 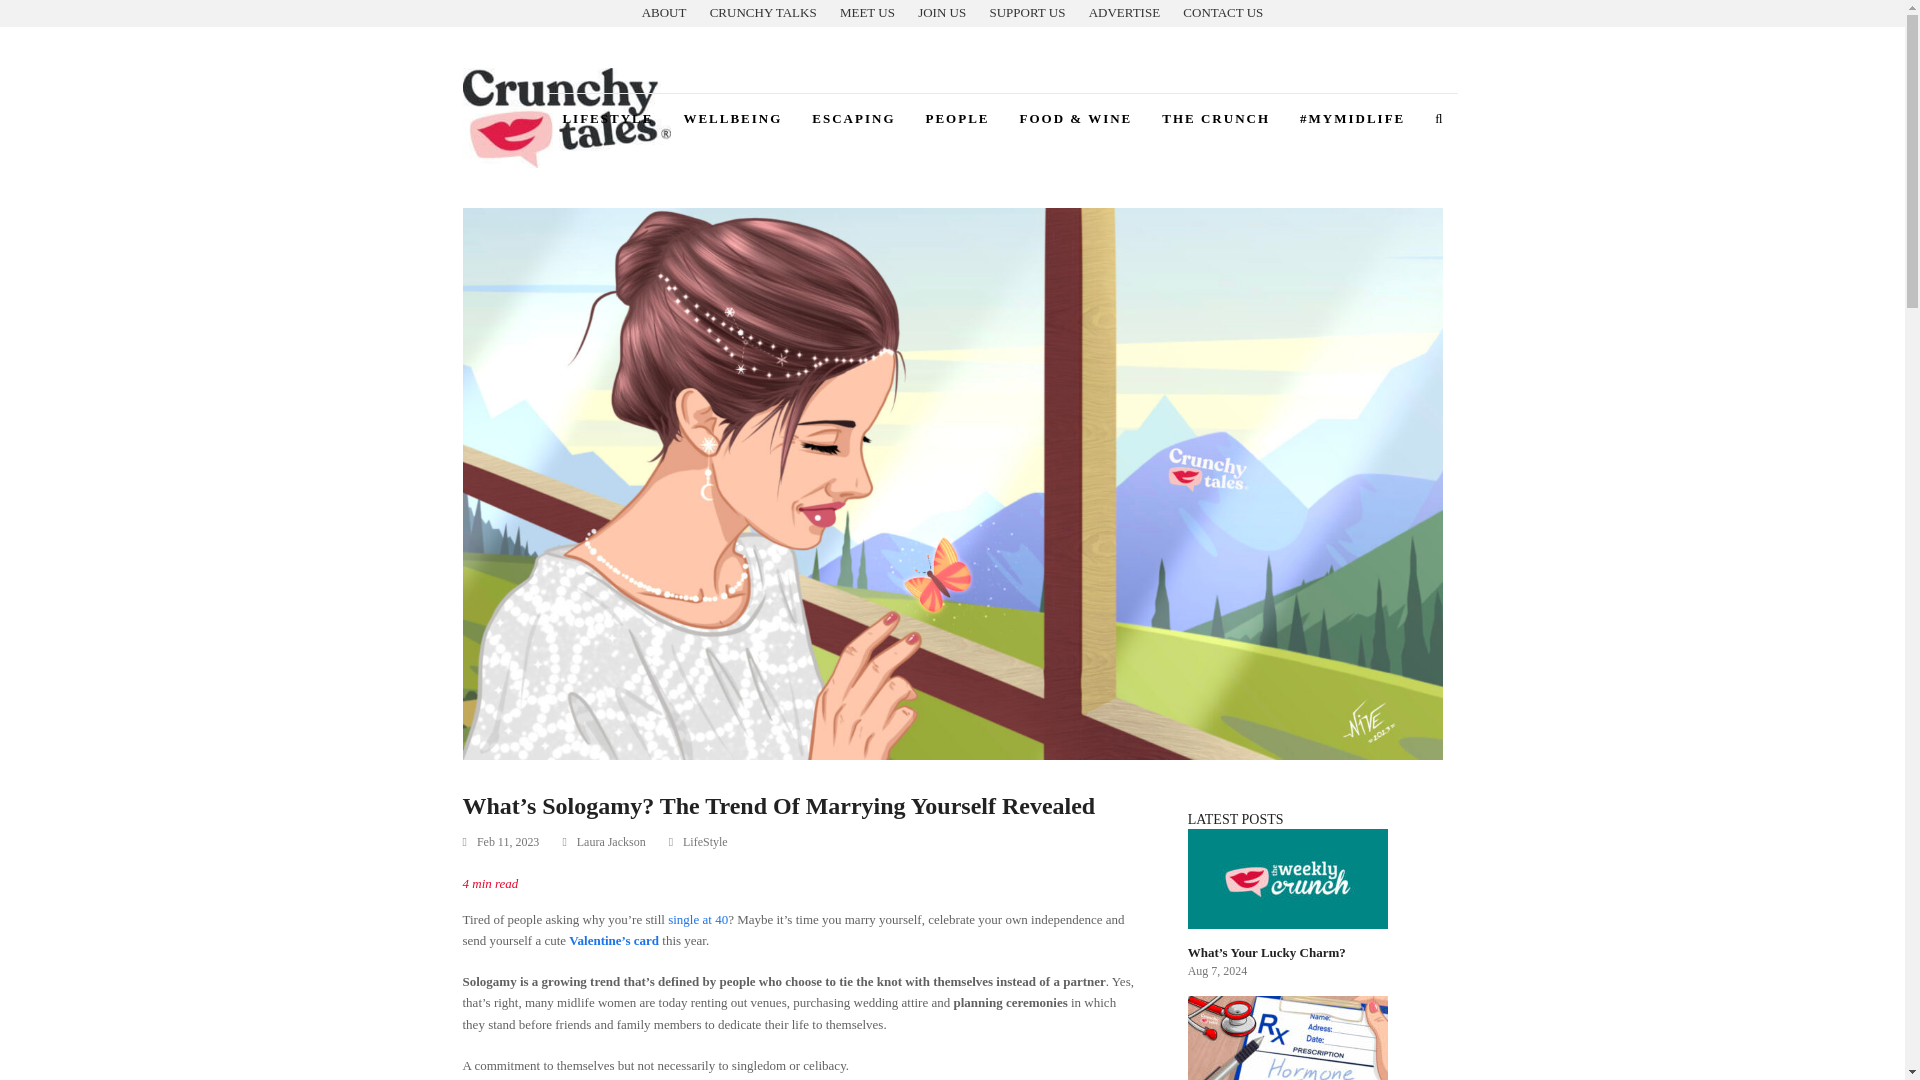 What do you see at coordinates (1215, 118) in the screenshot?
I see `THE CRUNCH` at bounding box center [1215, 118].